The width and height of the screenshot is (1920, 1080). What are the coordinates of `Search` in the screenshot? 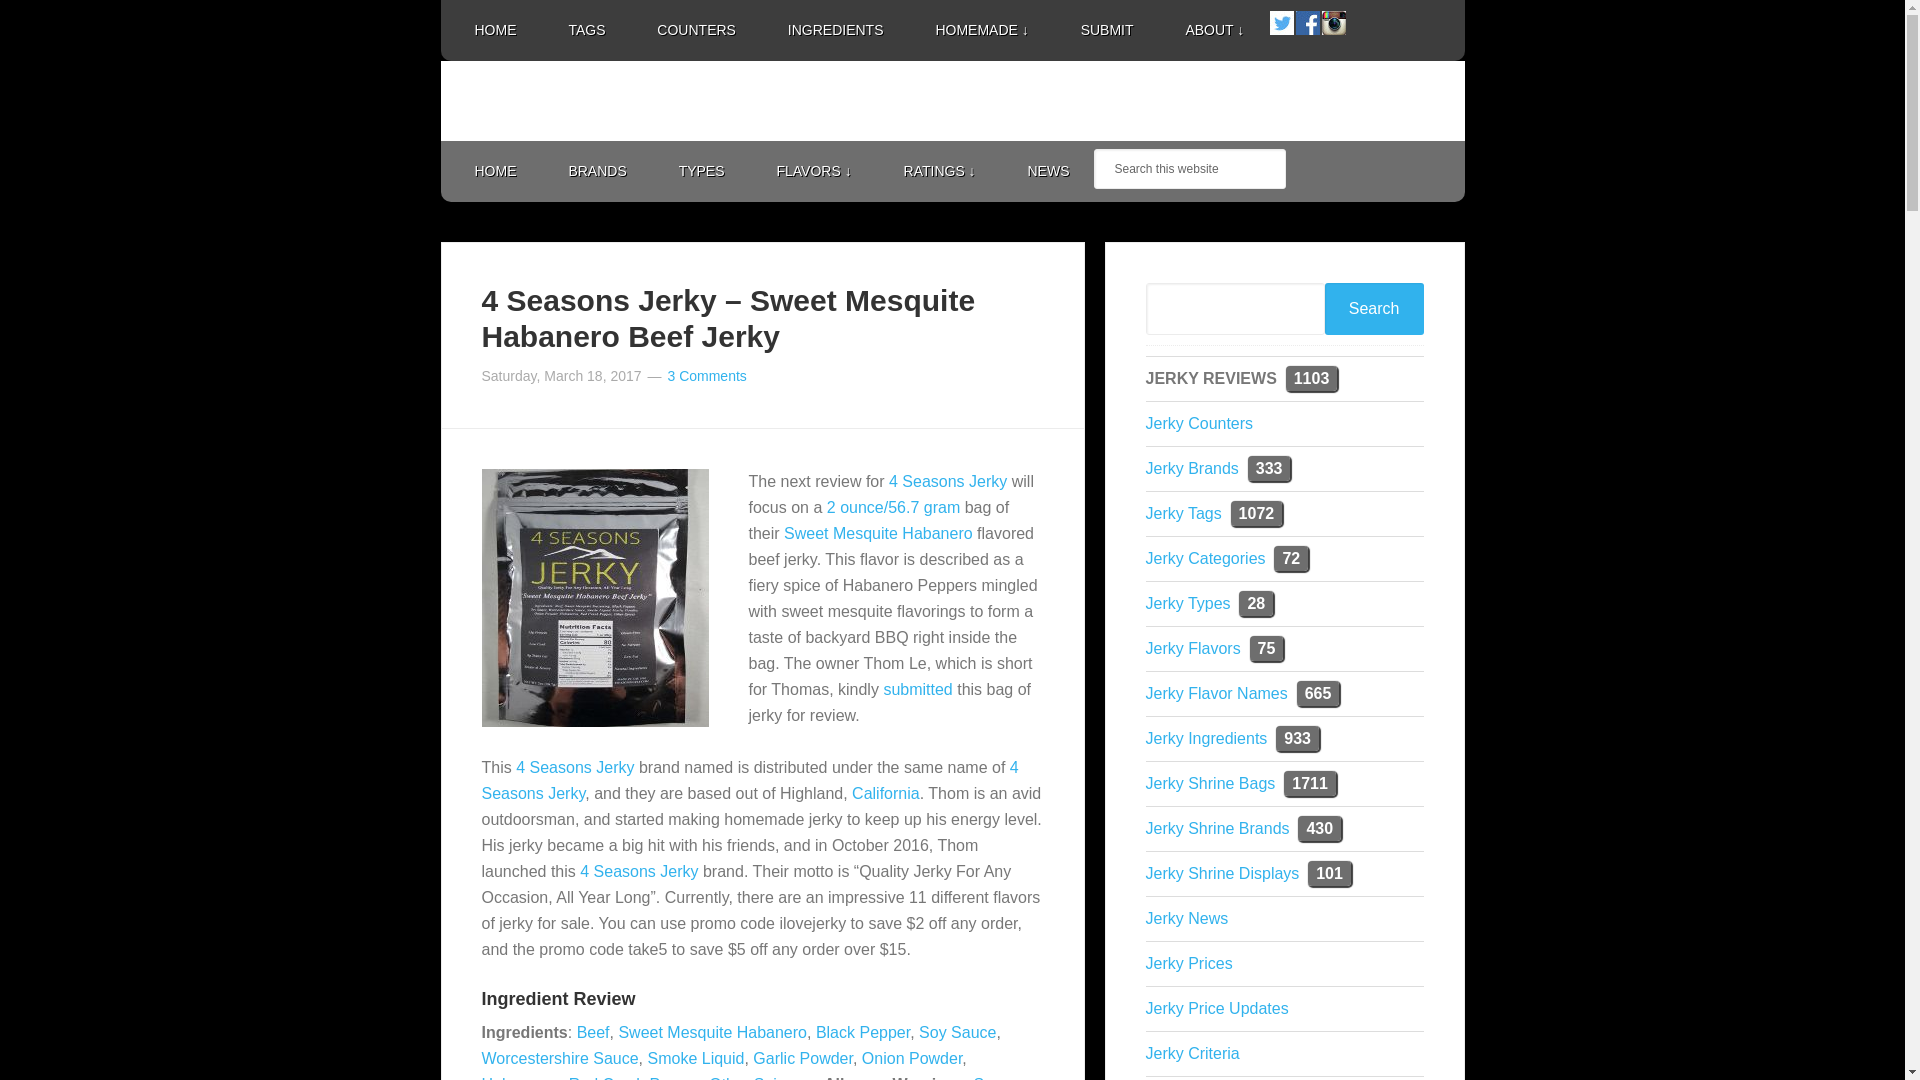 It's located at (1374, 308).